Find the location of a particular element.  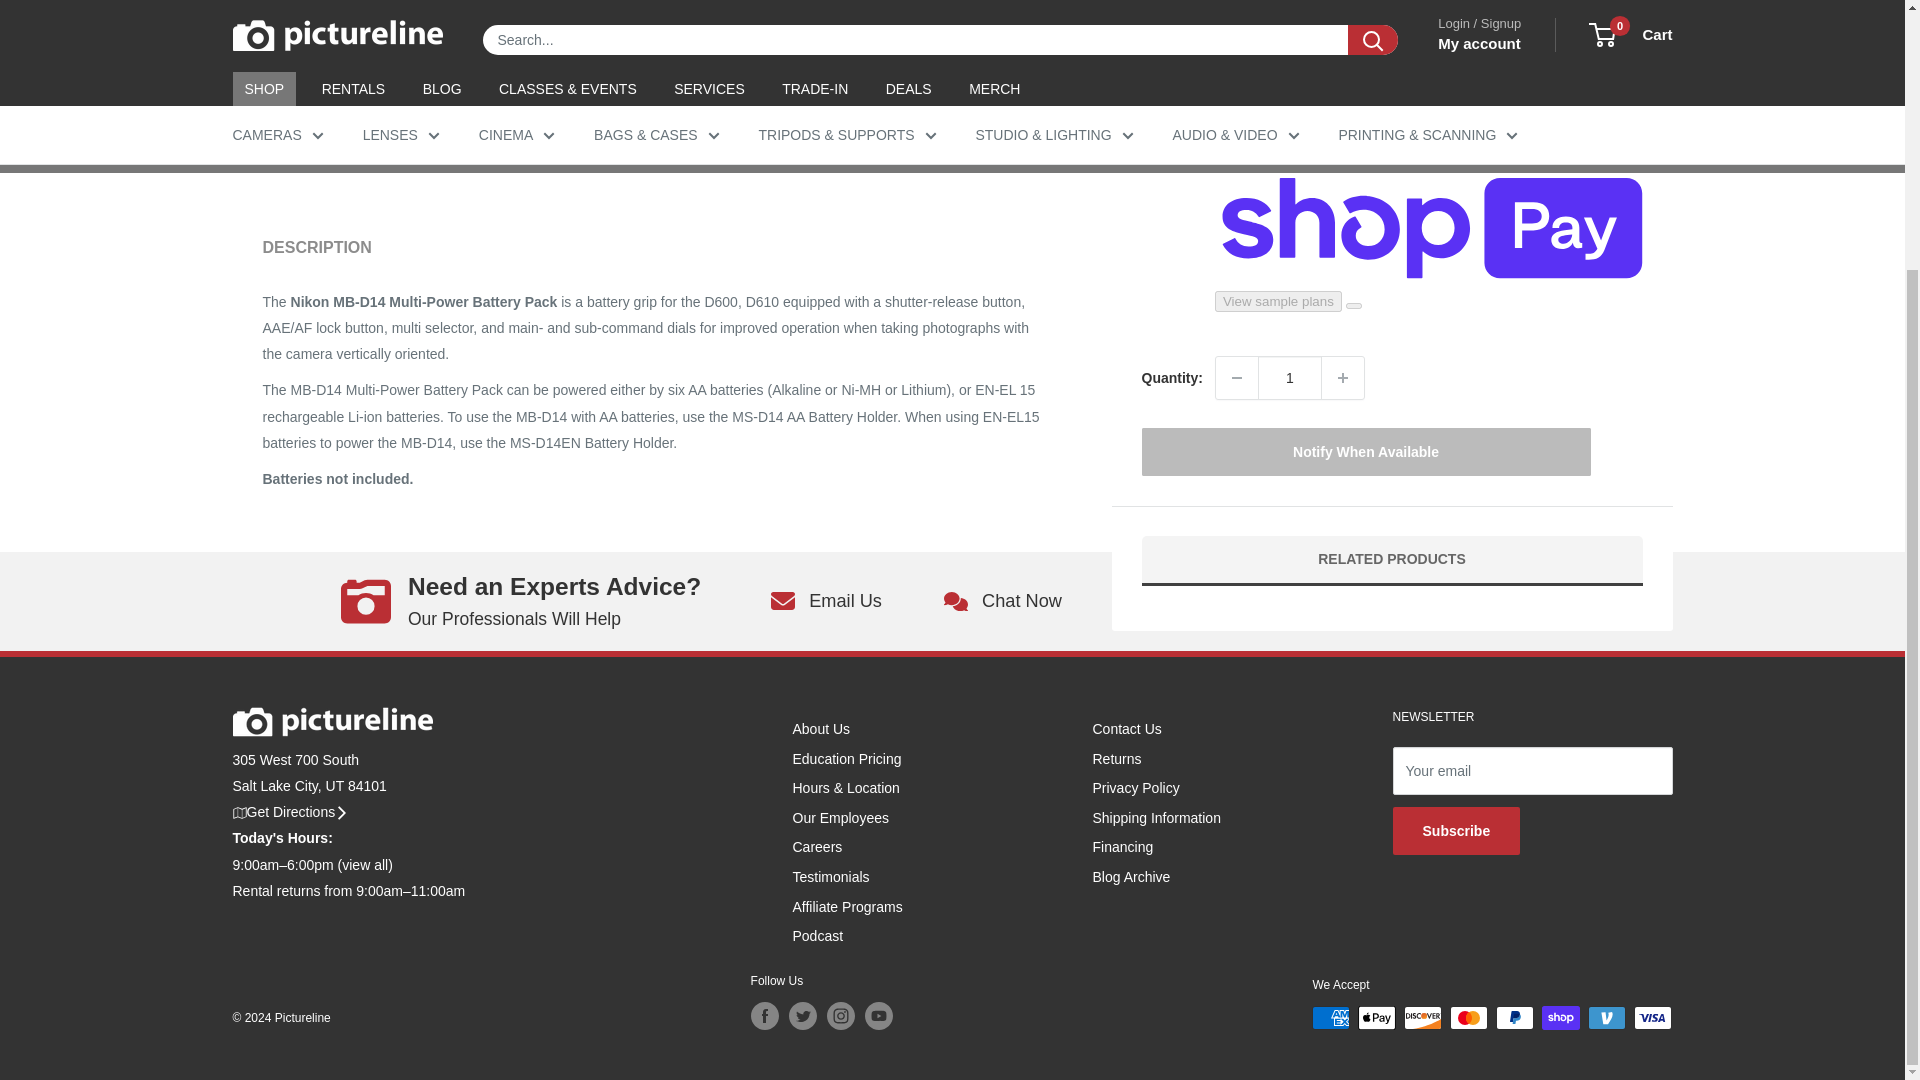

1 is located at coordinates (1290, 378).